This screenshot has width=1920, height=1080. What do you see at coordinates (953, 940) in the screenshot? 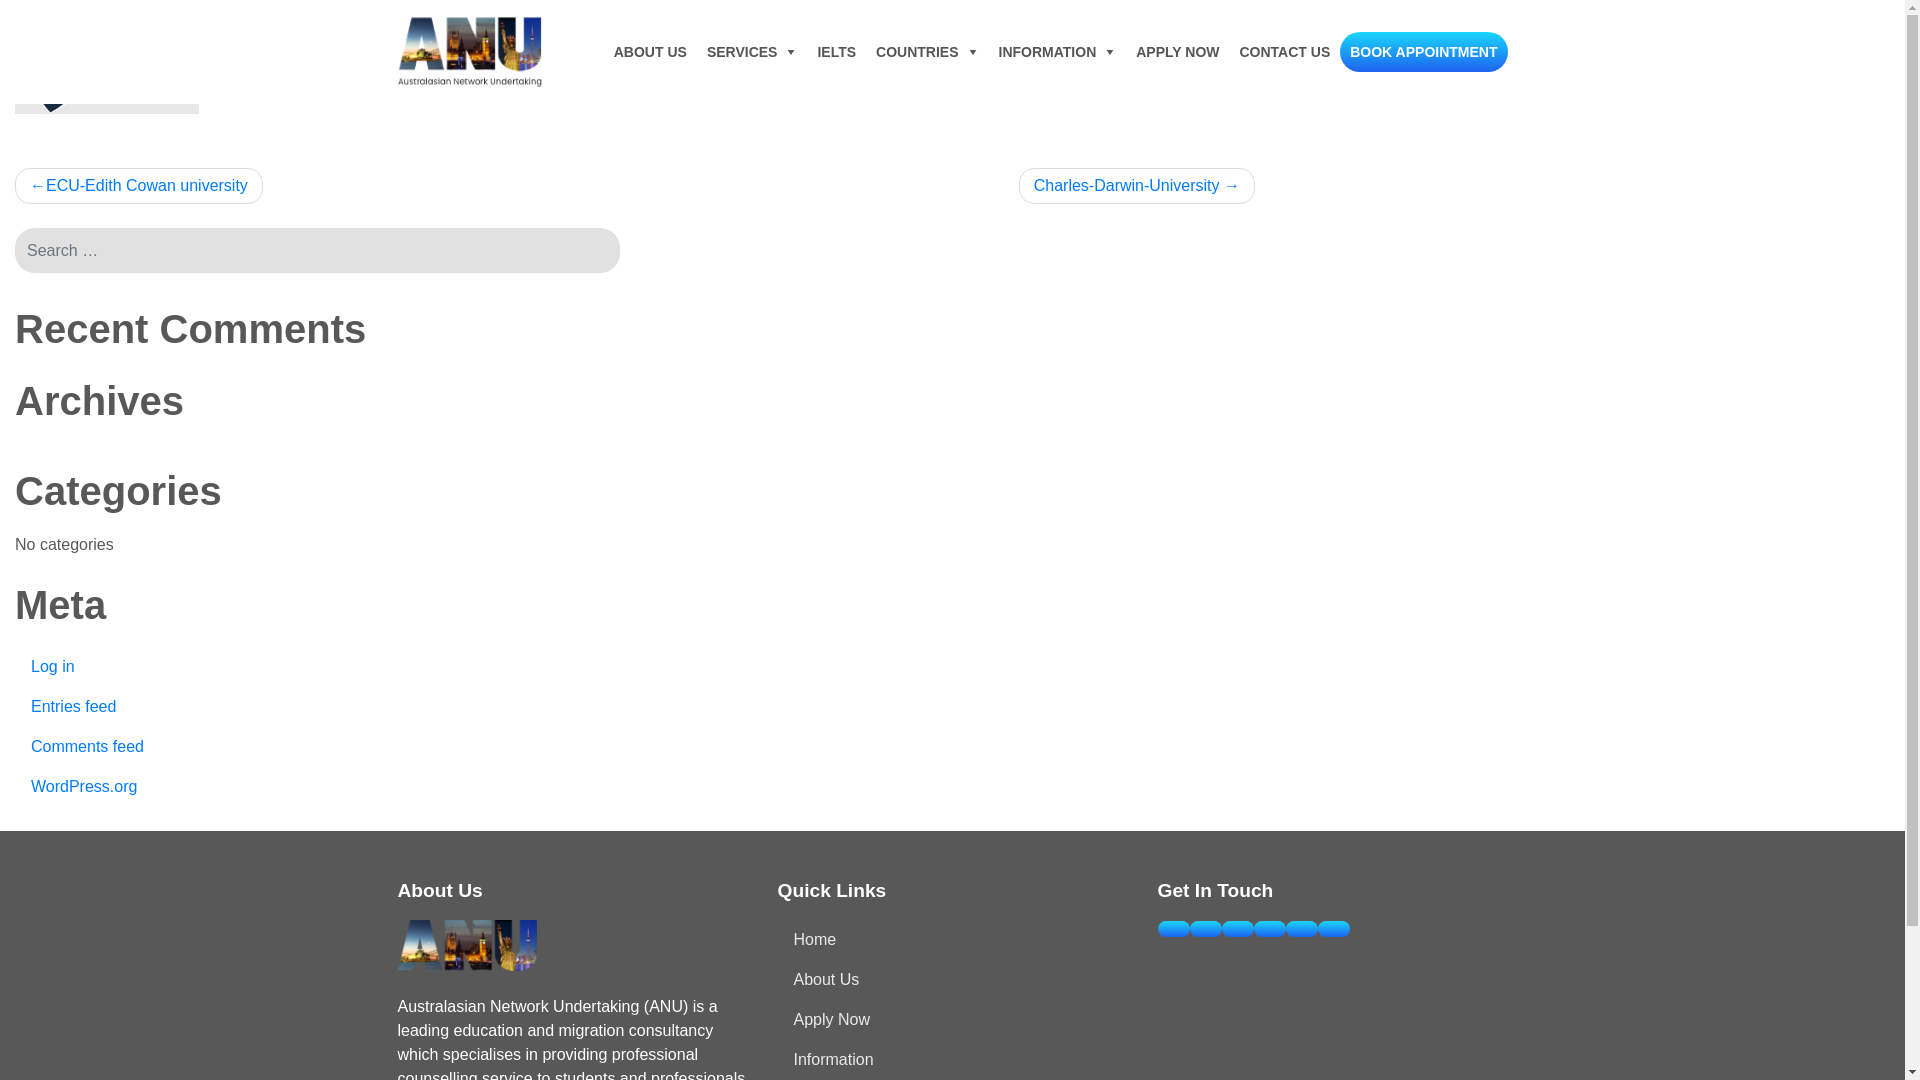
I see `Home` at bounding box center [953, 940].